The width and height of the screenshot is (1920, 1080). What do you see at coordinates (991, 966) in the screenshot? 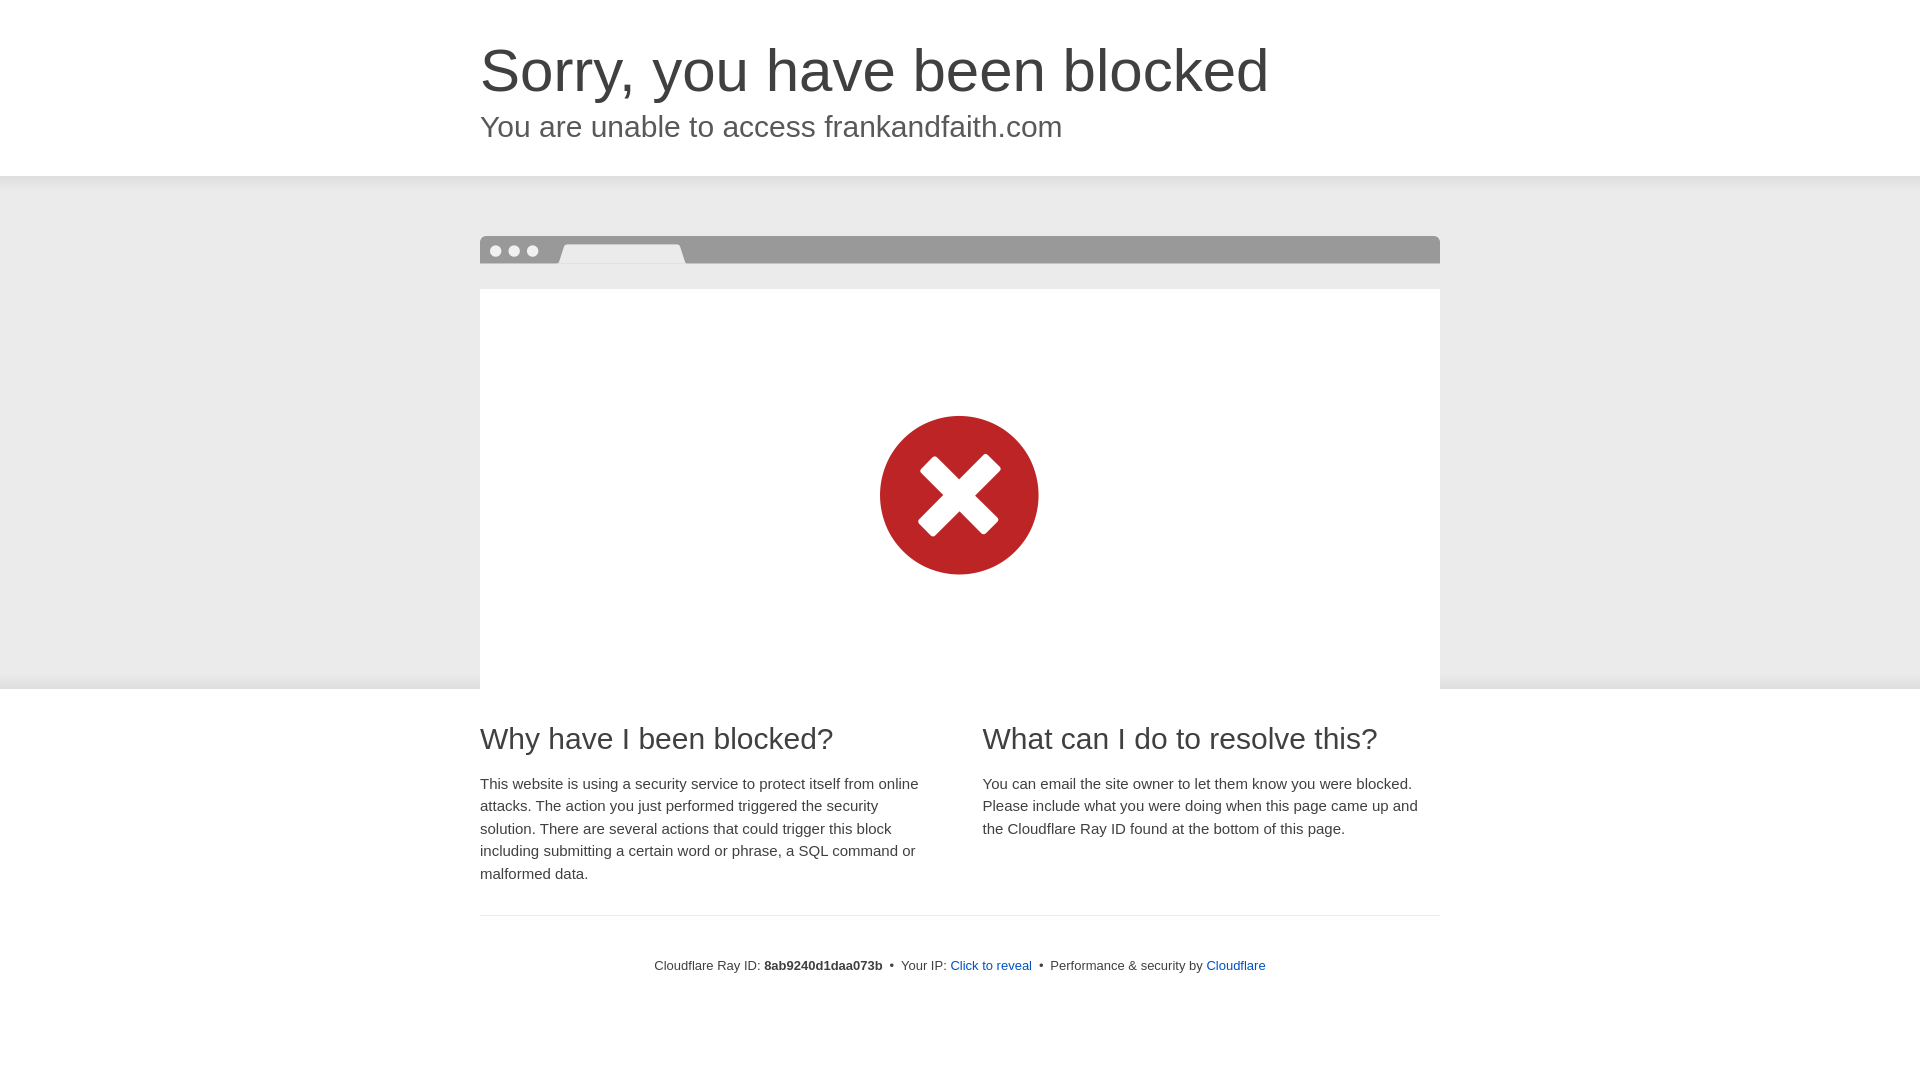
I see `Click to reveal` at bounding box center [991, 966].